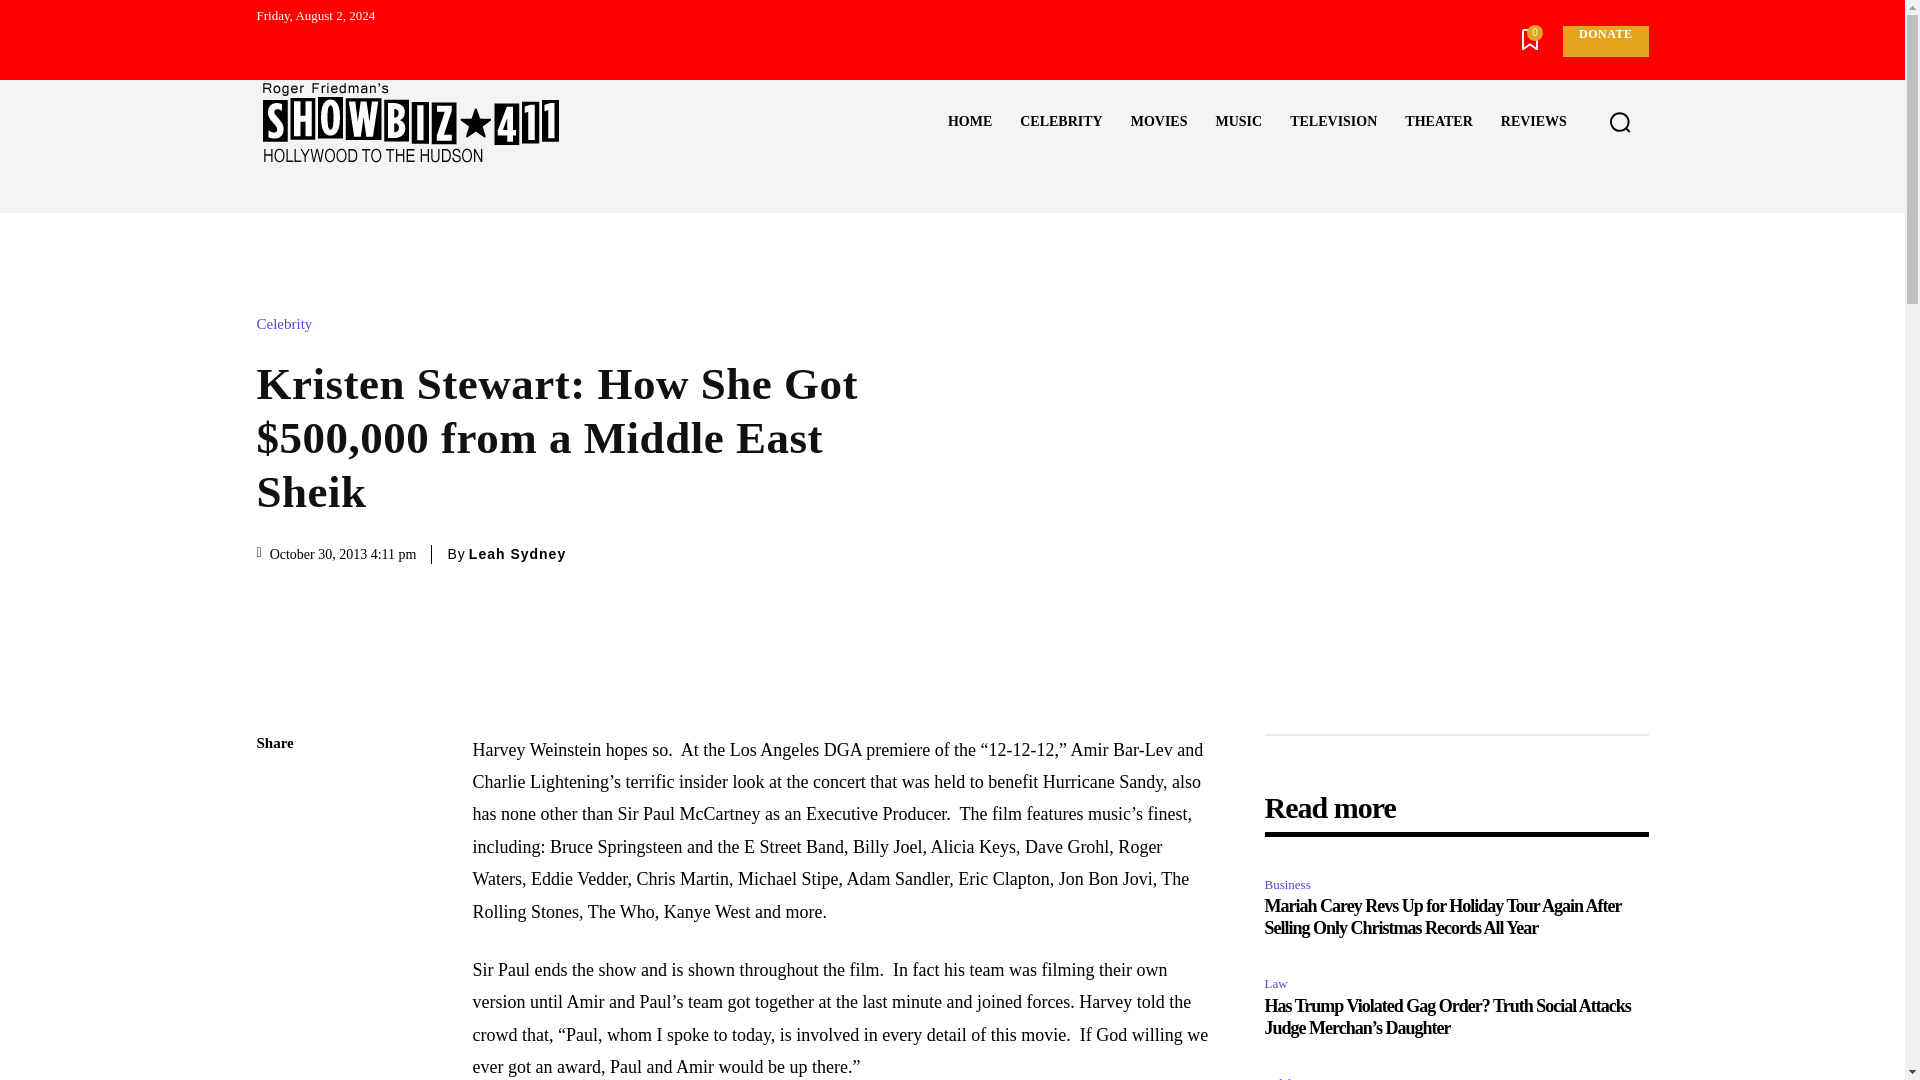  What do you see at coordinates (1238, 122) in the screenshot?
I see `MUSIC` at bounding box center [1238, 122].